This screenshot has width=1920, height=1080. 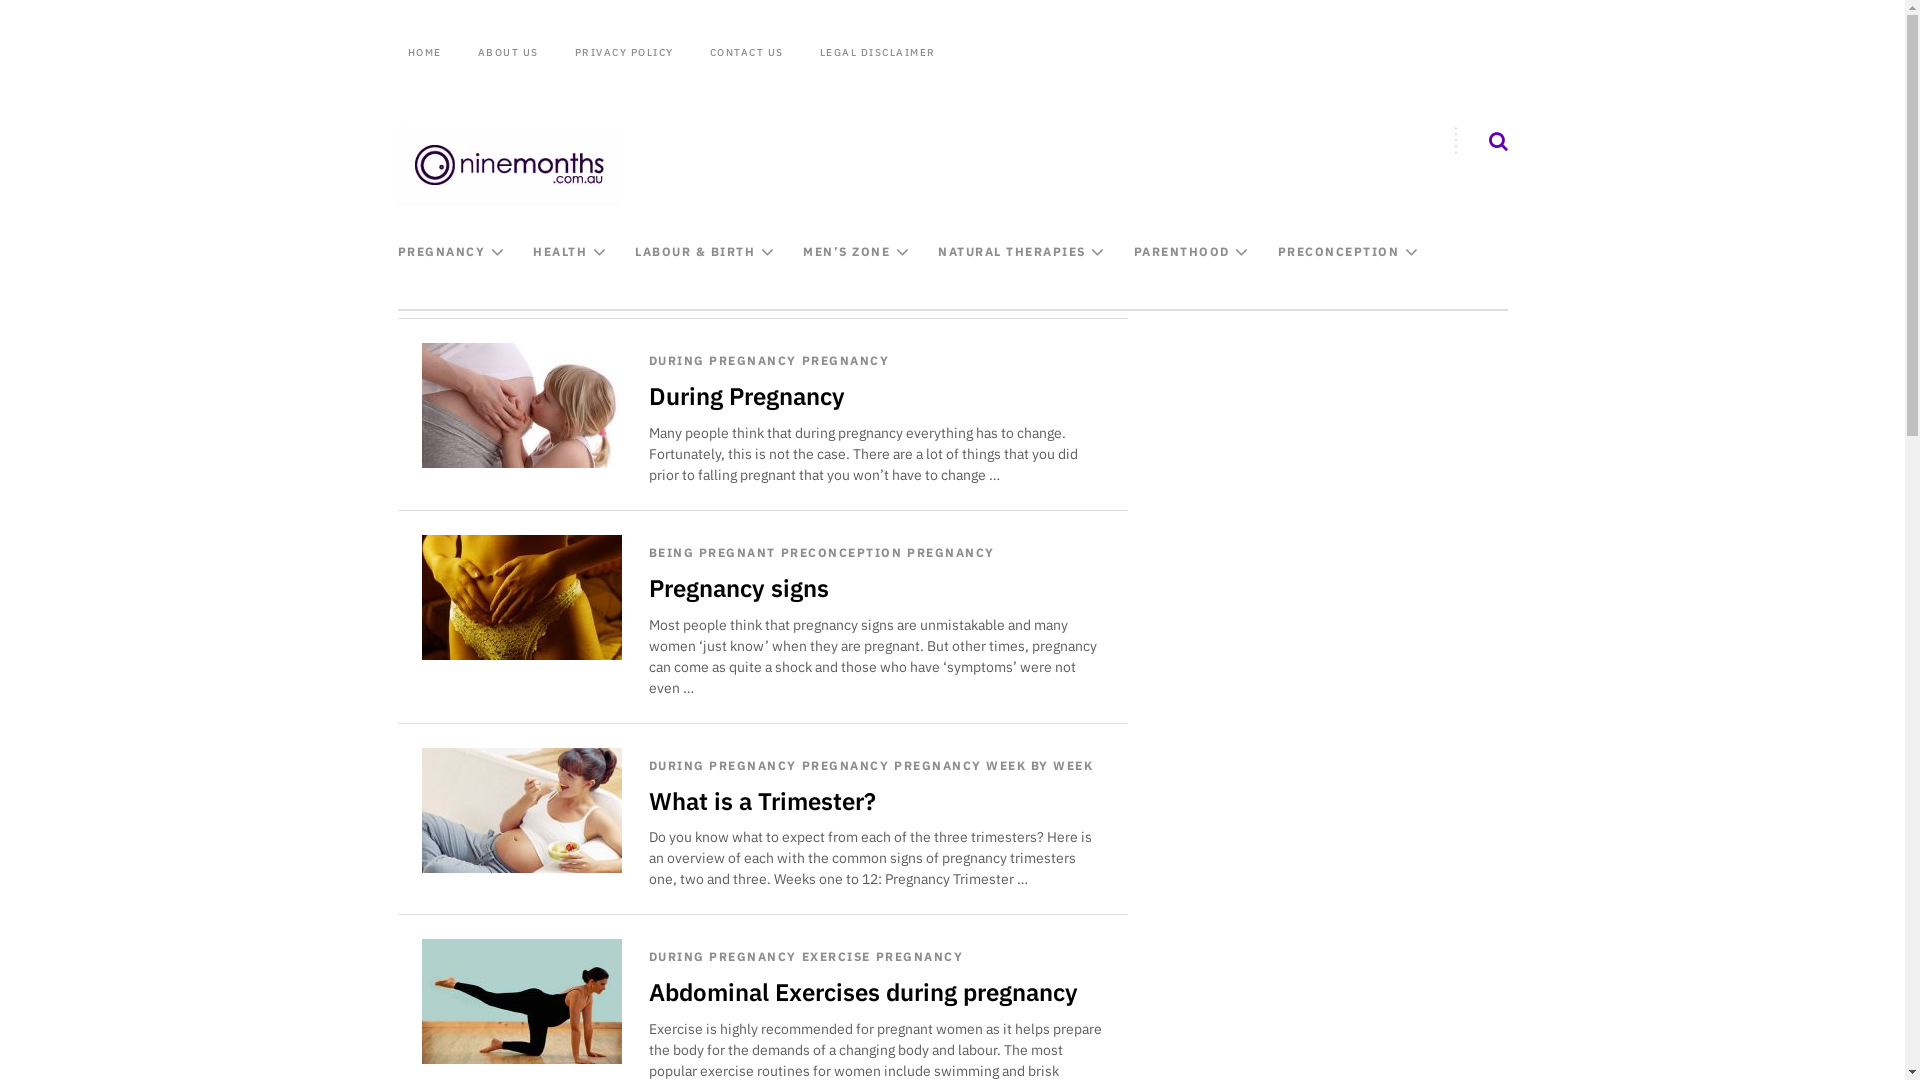 I want to click on DURING PREGNANCY, so click(x=723, y=360).